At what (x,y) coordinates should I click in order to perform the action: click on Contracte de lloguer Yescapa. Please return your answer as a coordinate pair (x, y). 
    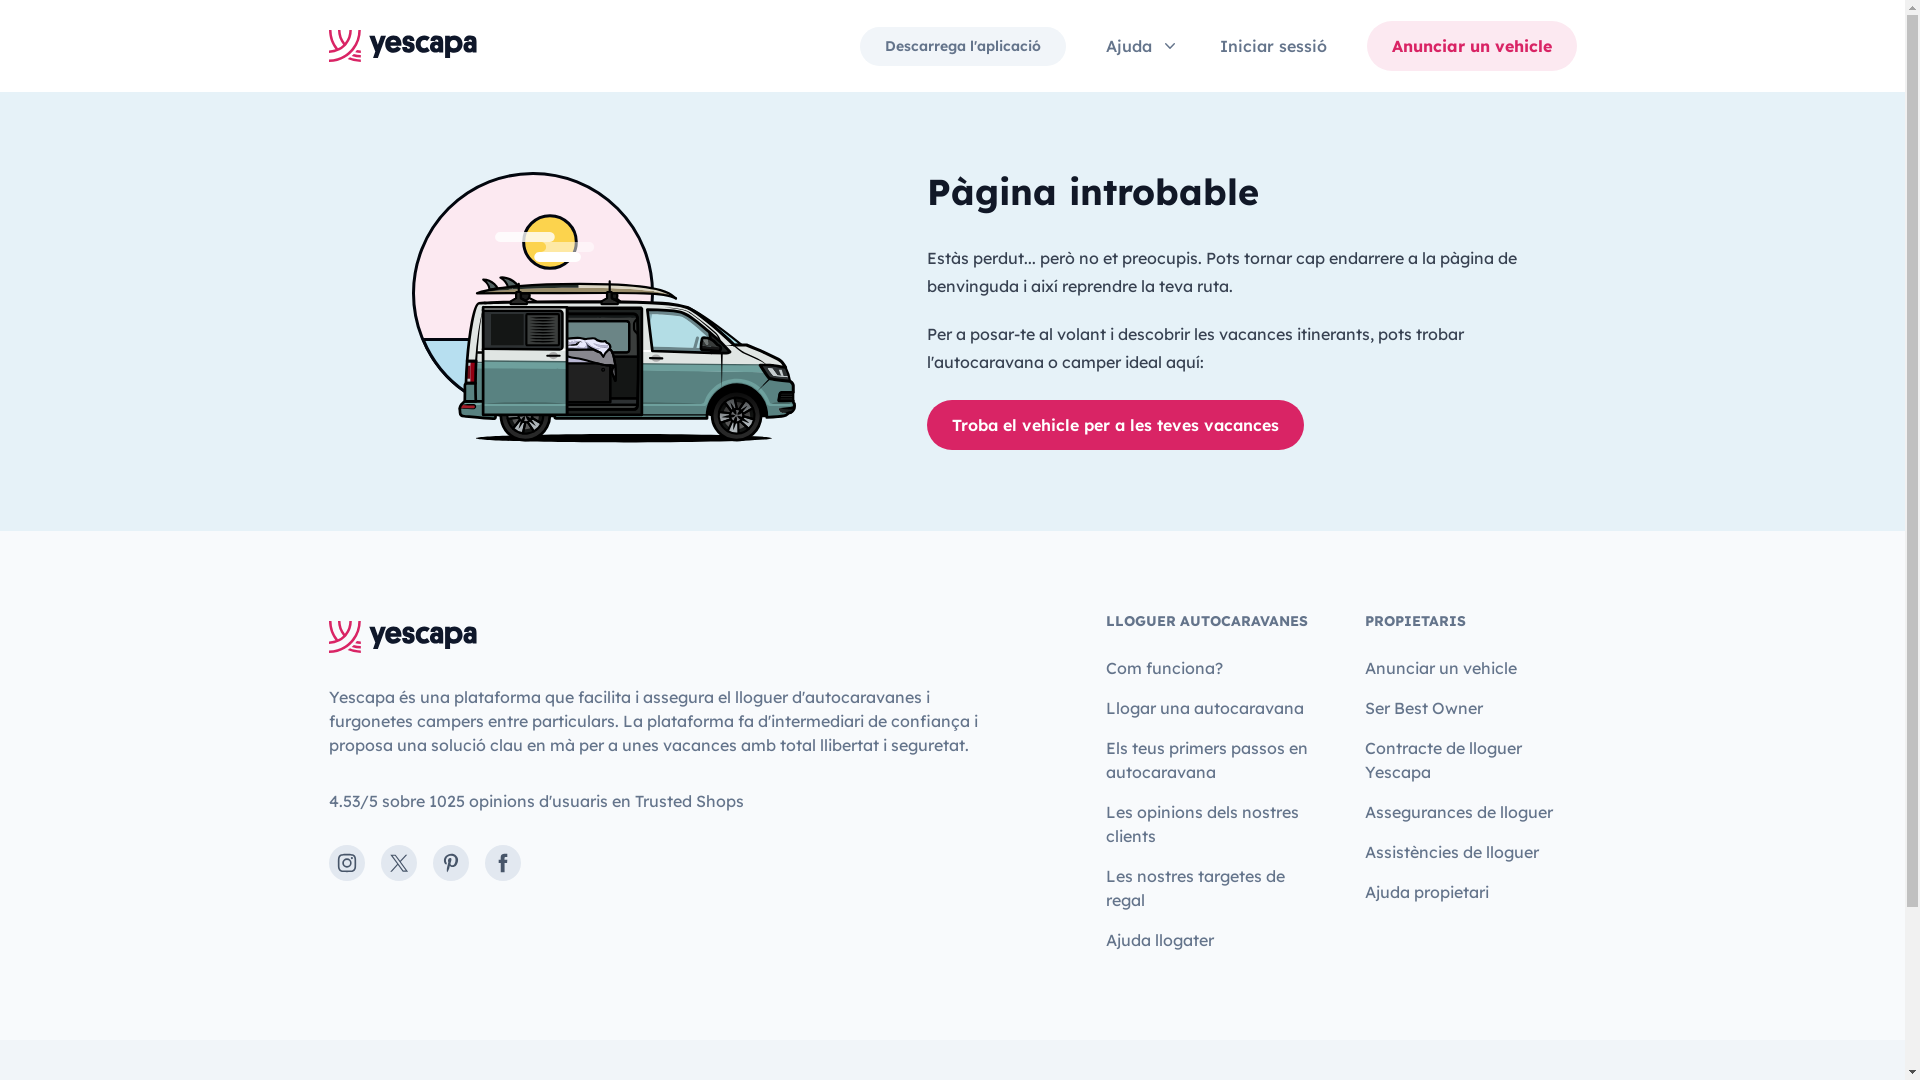
    Looking at the image, I should click on (1470, 760).